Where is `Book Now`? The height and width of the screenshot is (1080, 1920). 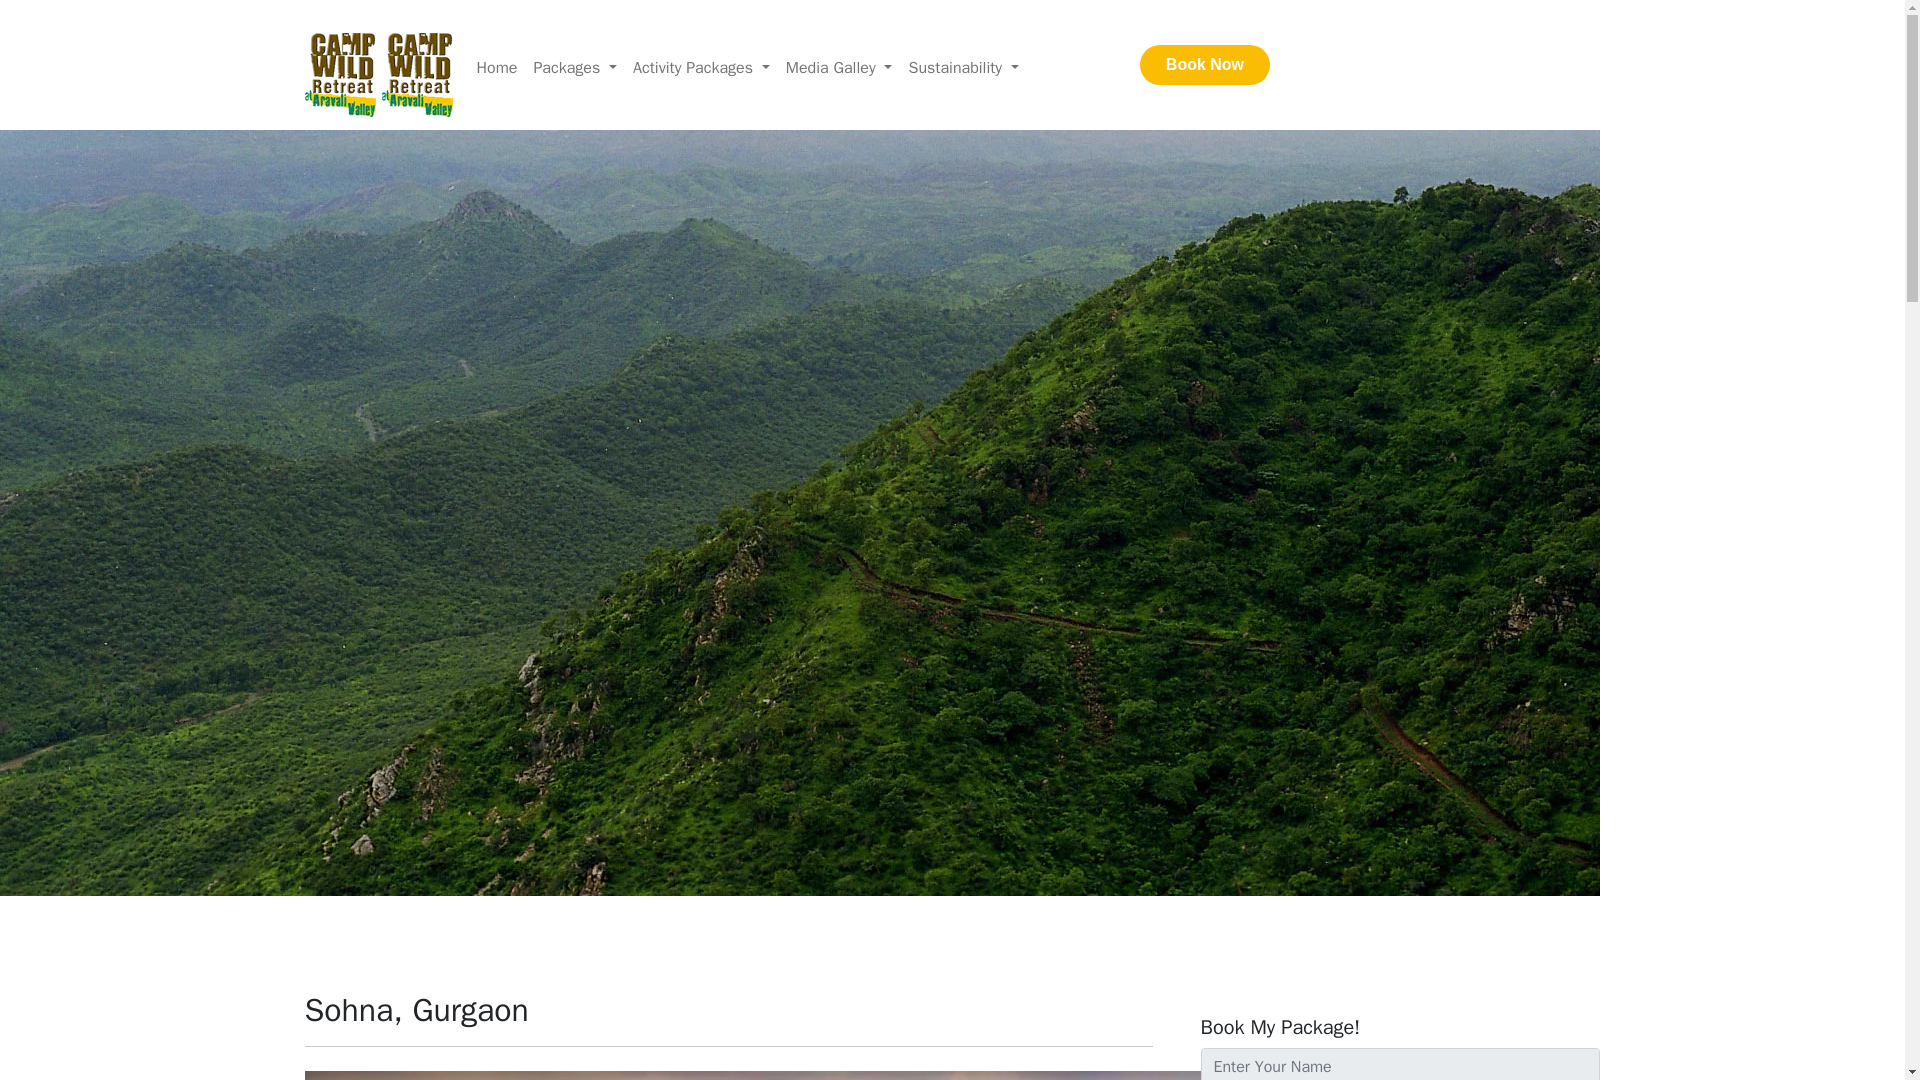
Book Now is located at coordinates (1104, 74).